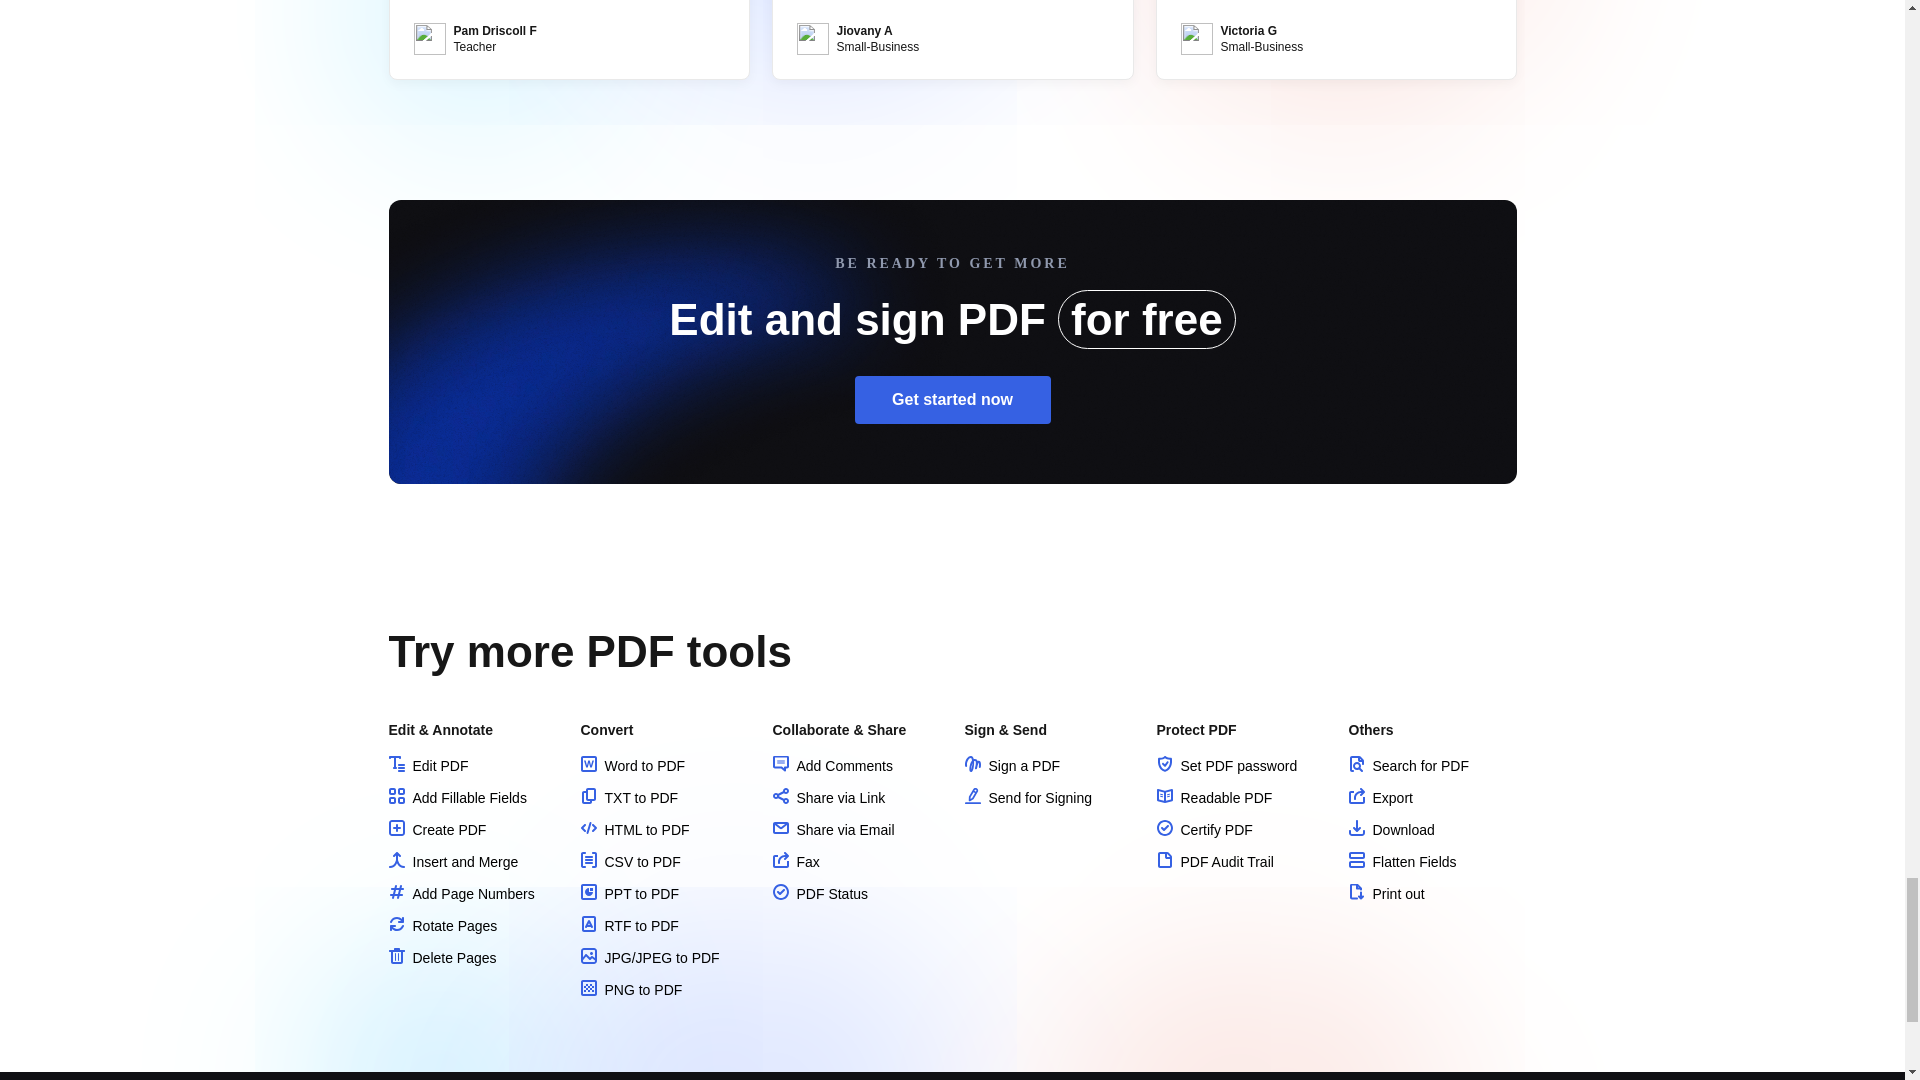 Image resolution: width=1920 pixels, height=1080 pixels. Describe the element at coordinates (628, 893) in the screenshot. I see `PPT to PDF` at that location.